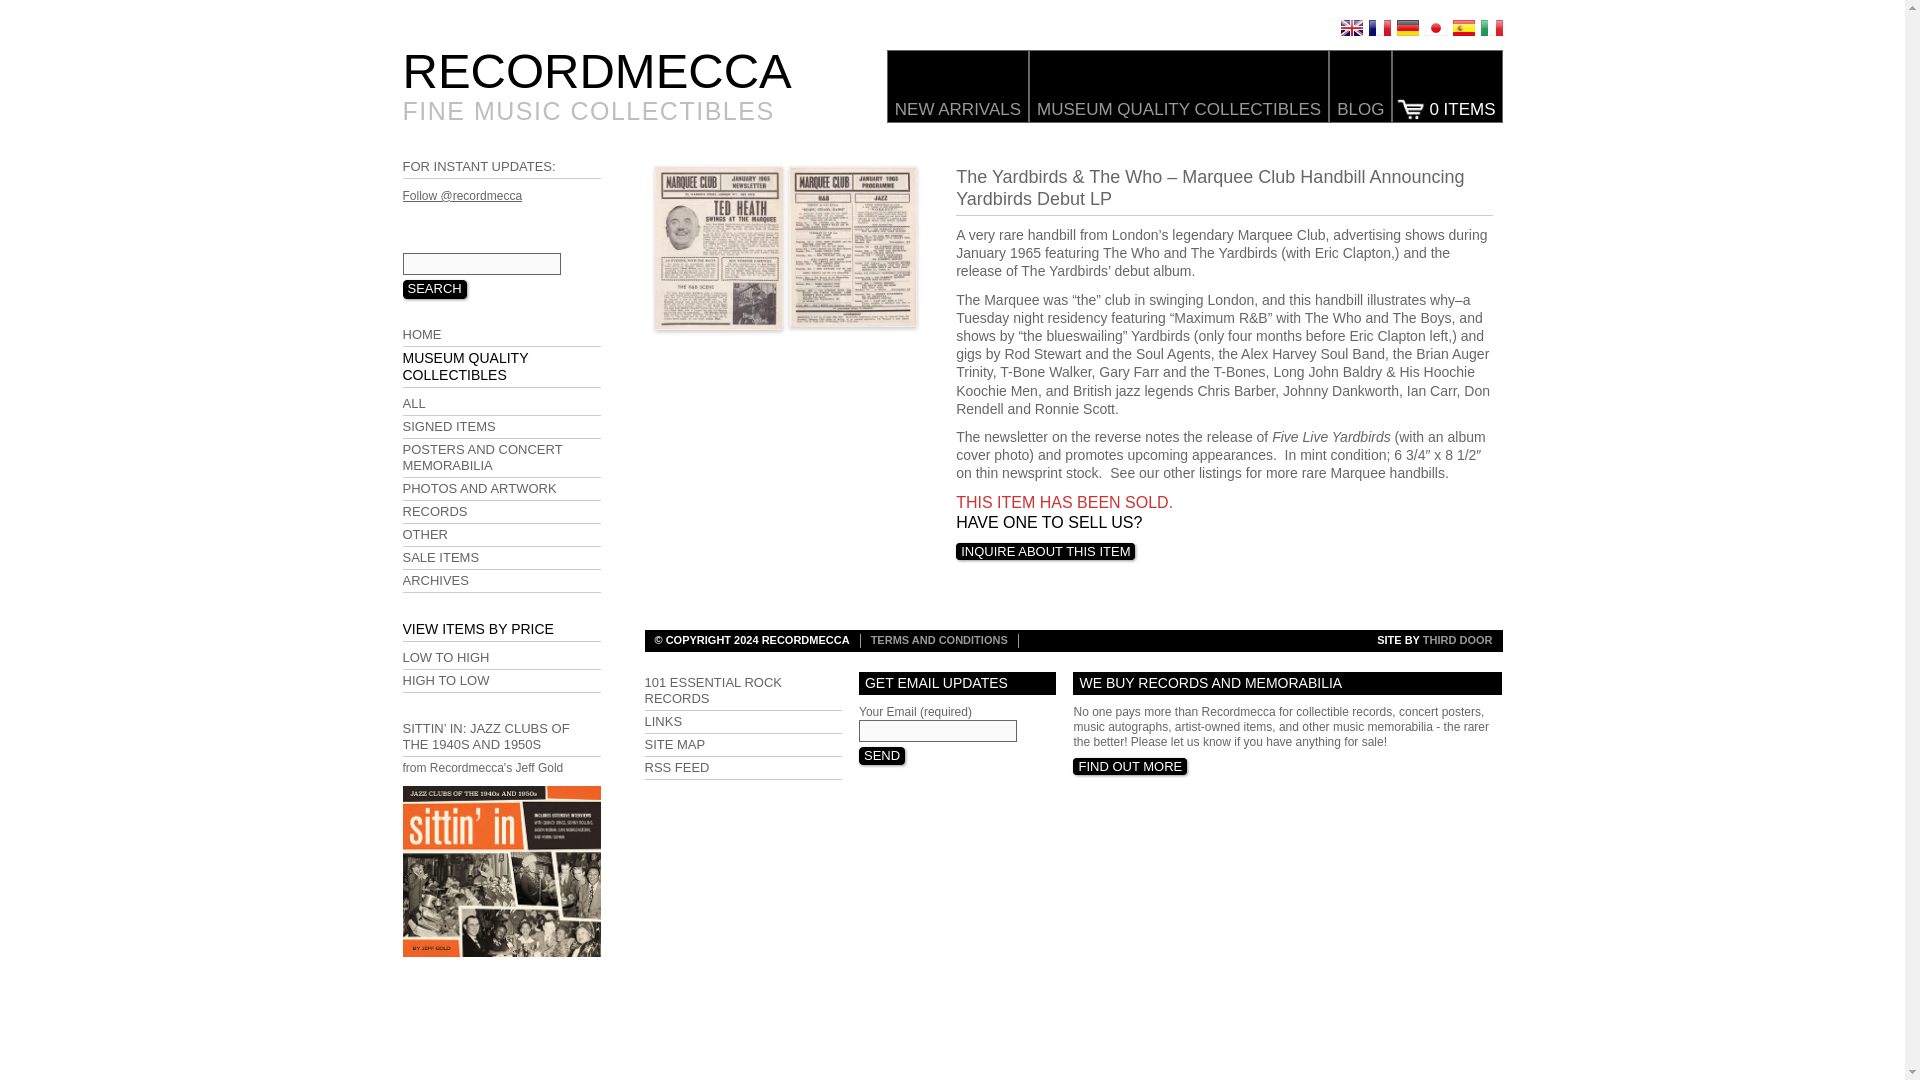 The height and width of the screenshot is (1080, 1920). What do you see at coordinates (1406, 28) in the screenshot?
I see `German` at bounding box center [1406, 28].